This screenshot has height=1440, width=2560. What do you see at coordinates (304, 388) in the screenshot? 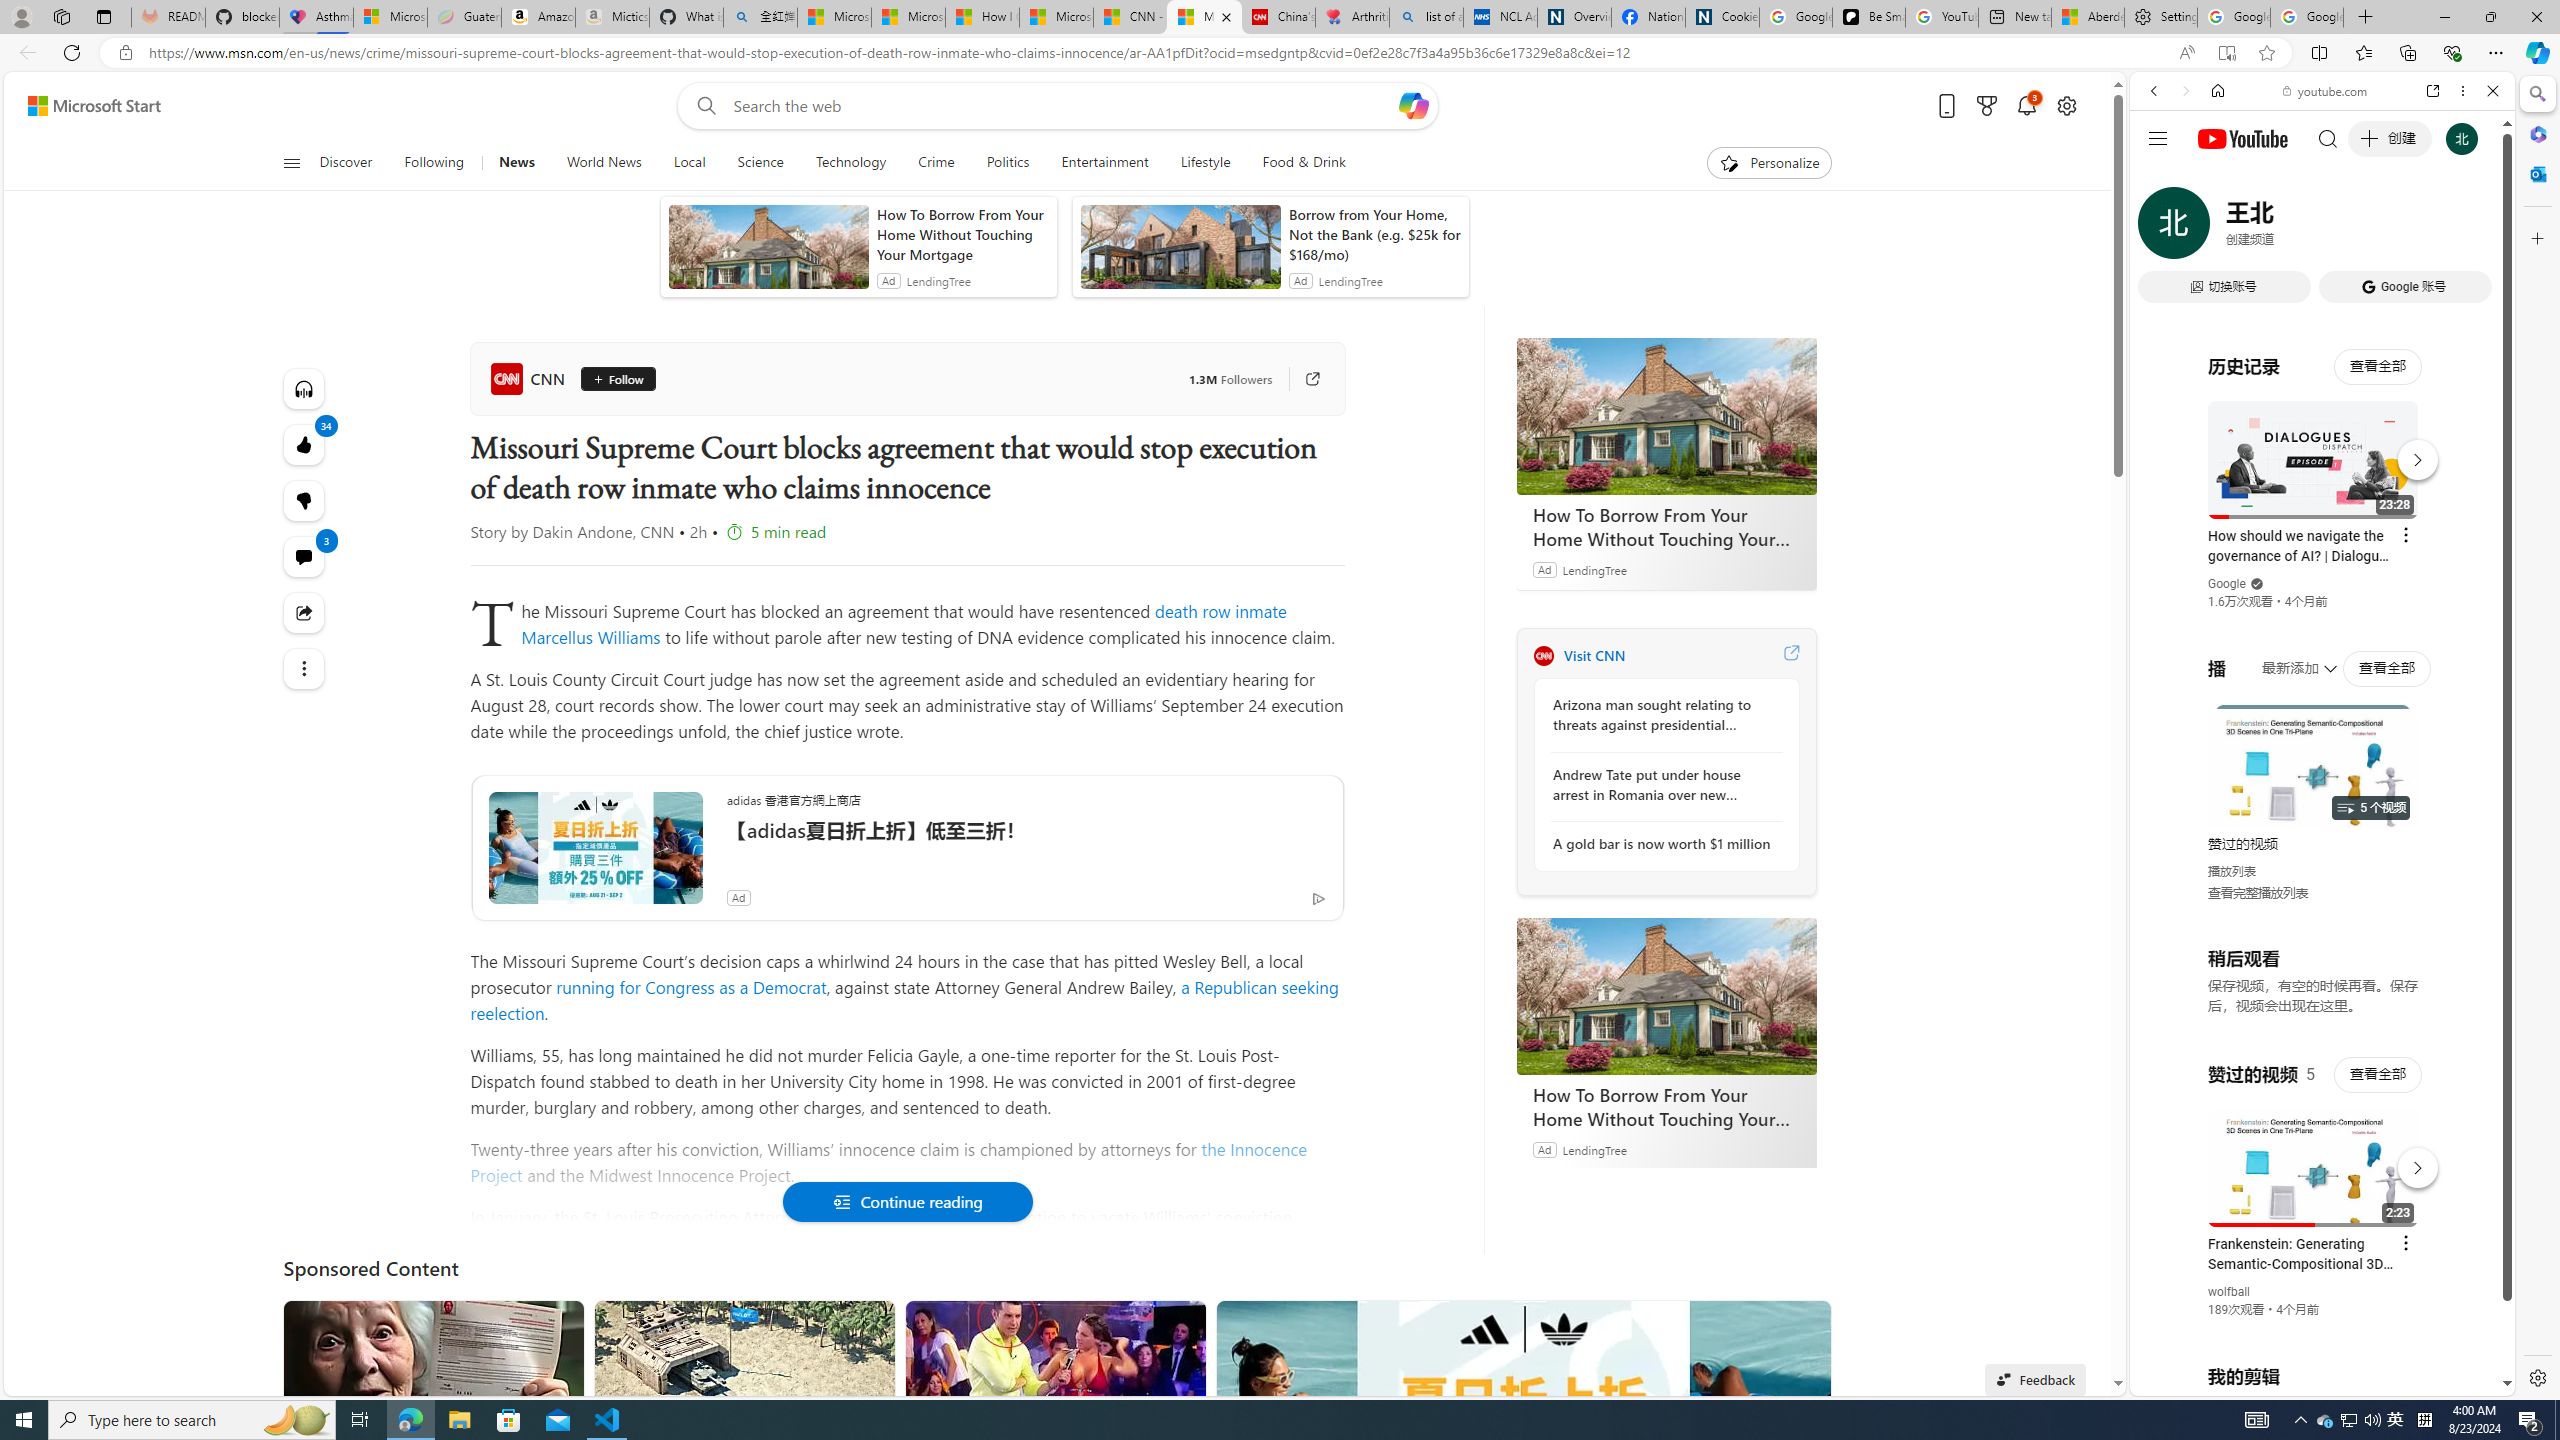
I see `Listen to this article` at bounding box center [304, 388].